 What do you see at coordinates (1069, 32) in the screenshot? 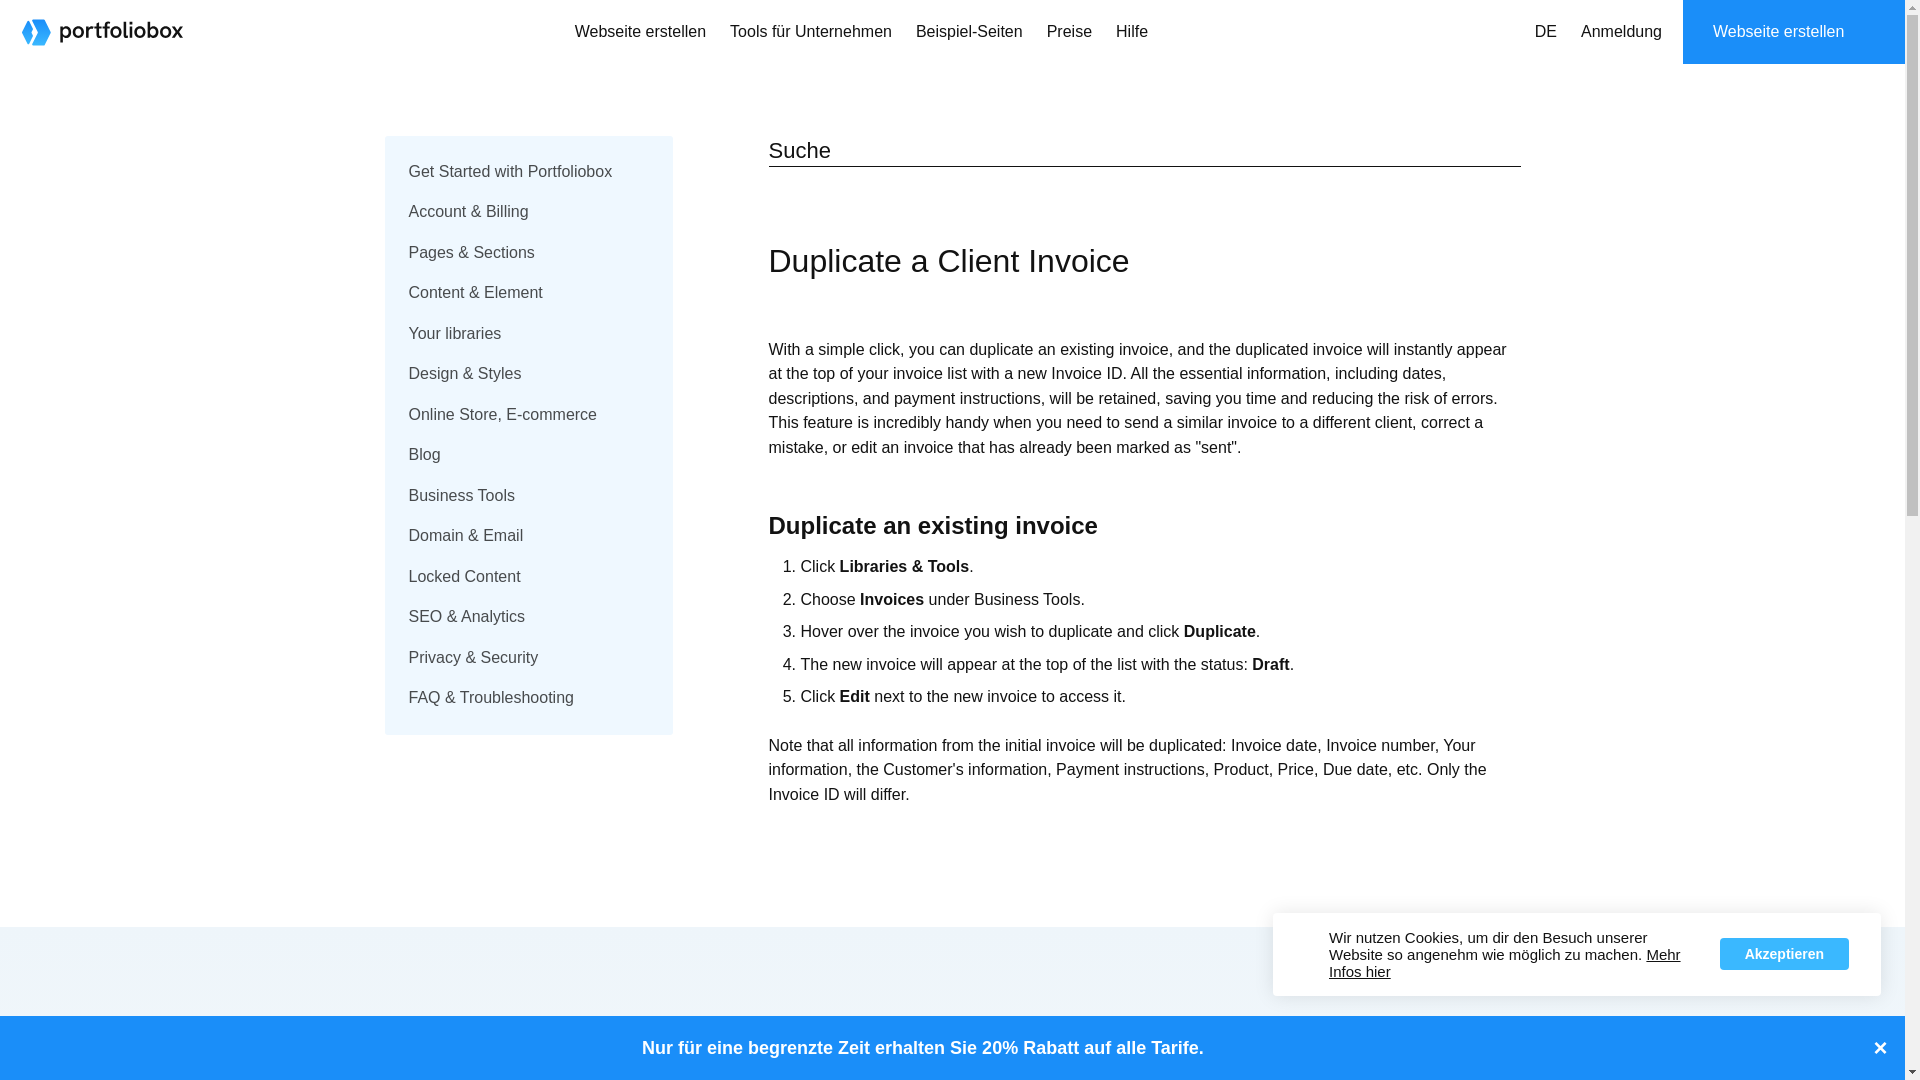
I see `Preise` at bounding box center [1069, 32].